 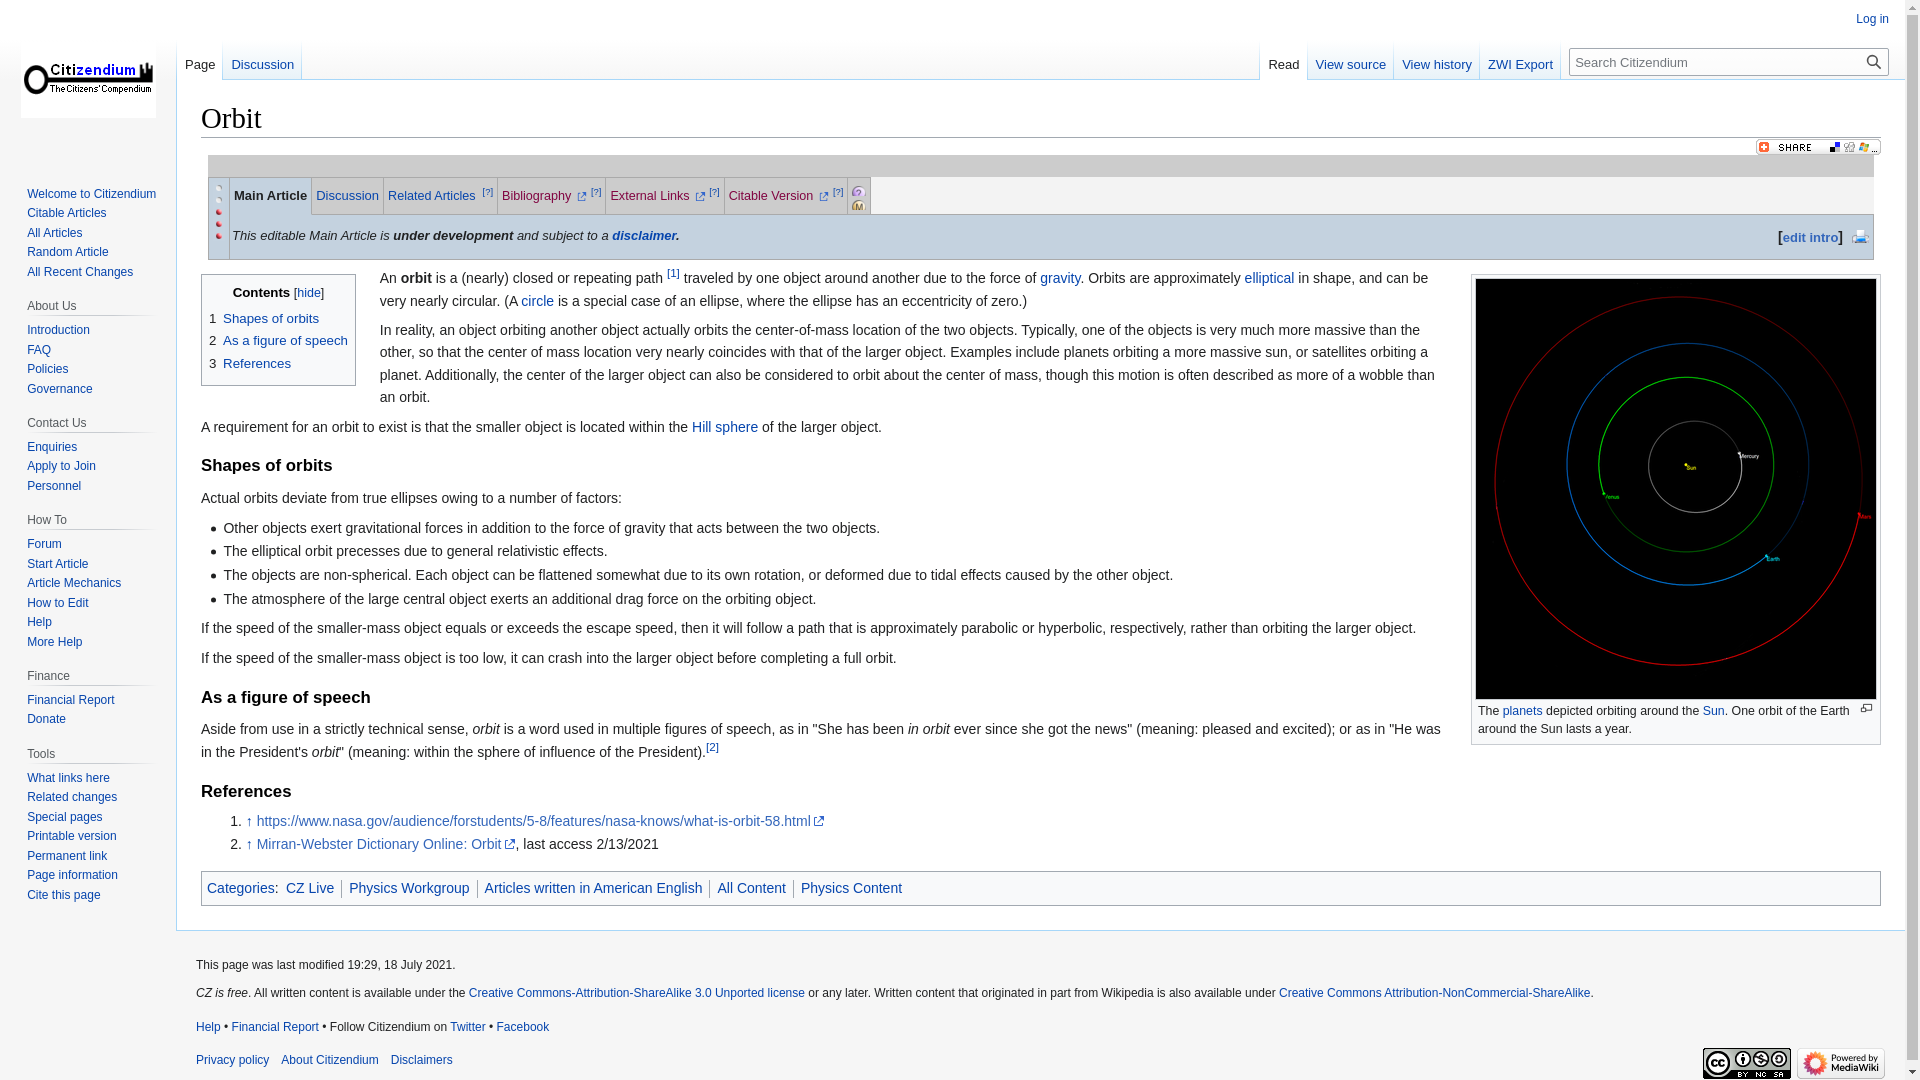 What do you see at coordinates (1523, 711) in the screenshot?
I see `planets` at bounding box center [1523, 711].